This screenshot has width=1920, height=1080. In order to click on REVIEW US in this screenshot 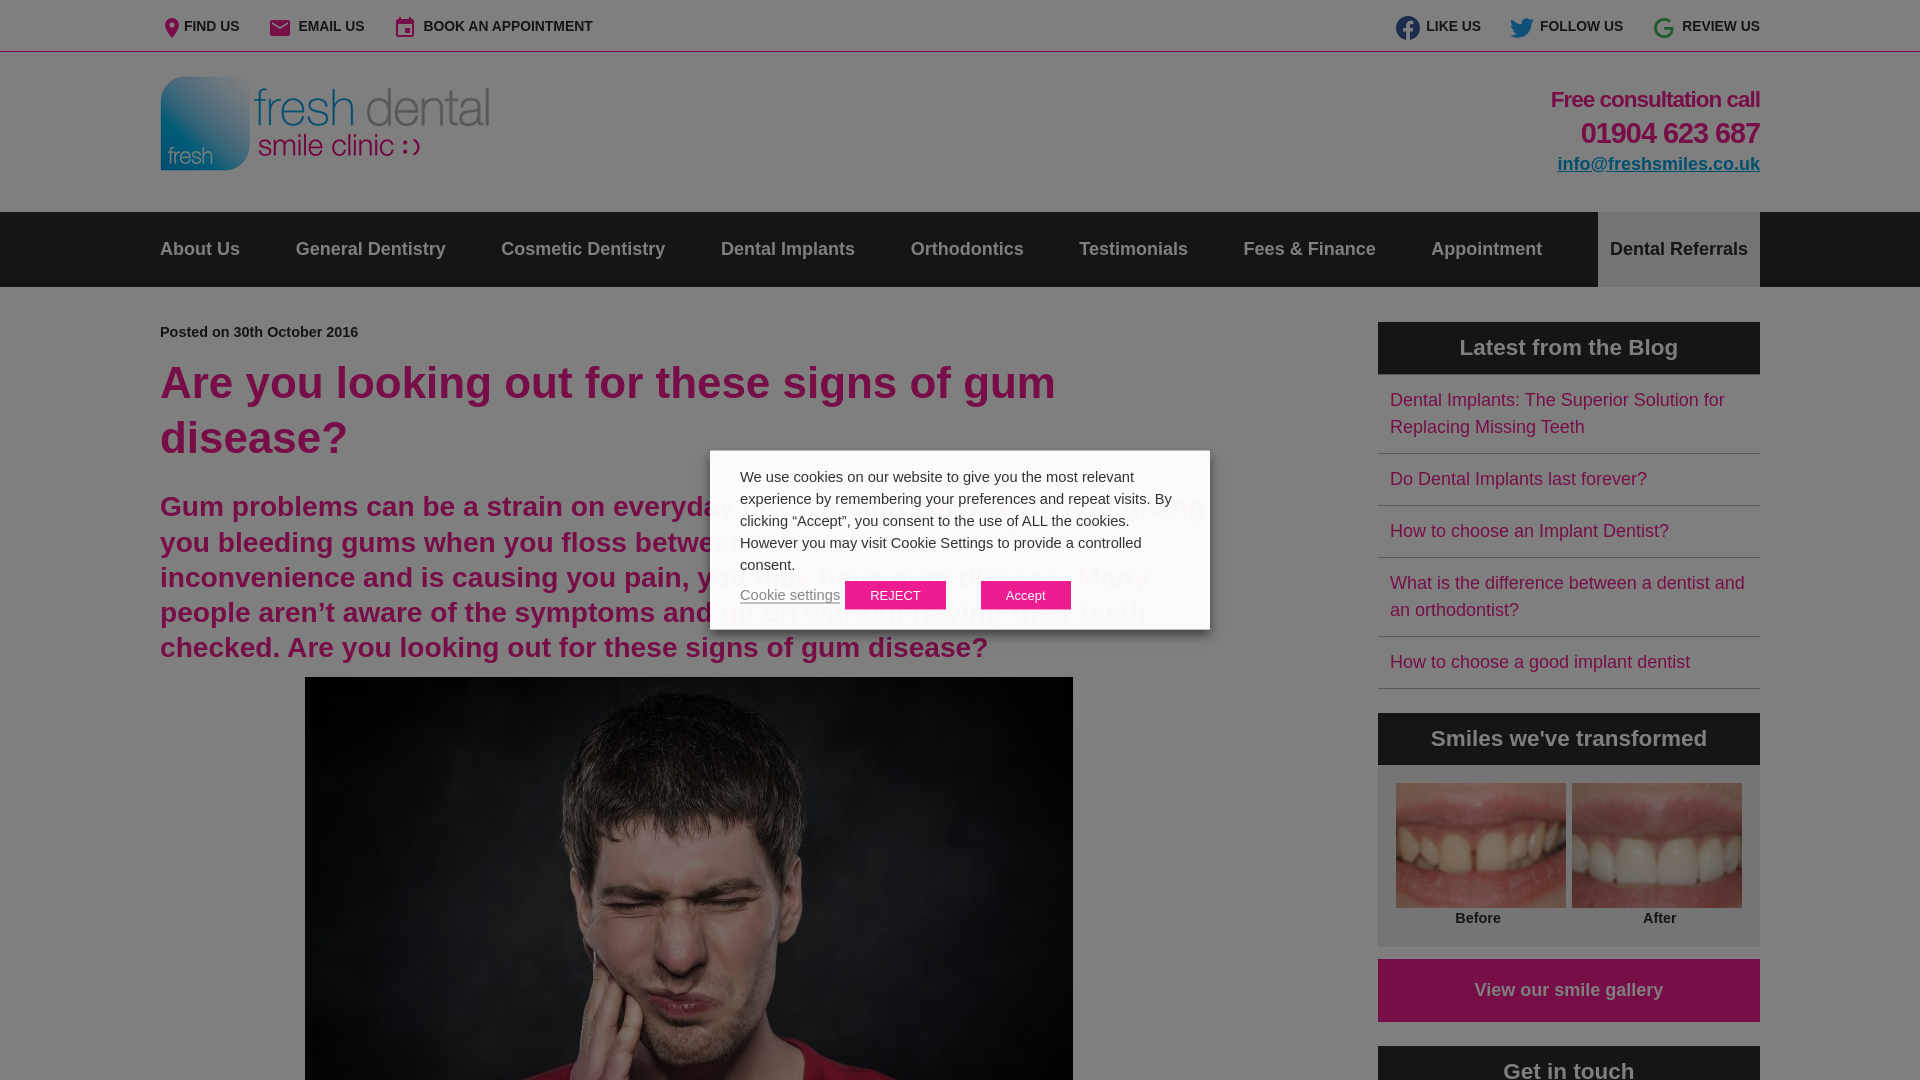, I will do `click(1720, 26)`.